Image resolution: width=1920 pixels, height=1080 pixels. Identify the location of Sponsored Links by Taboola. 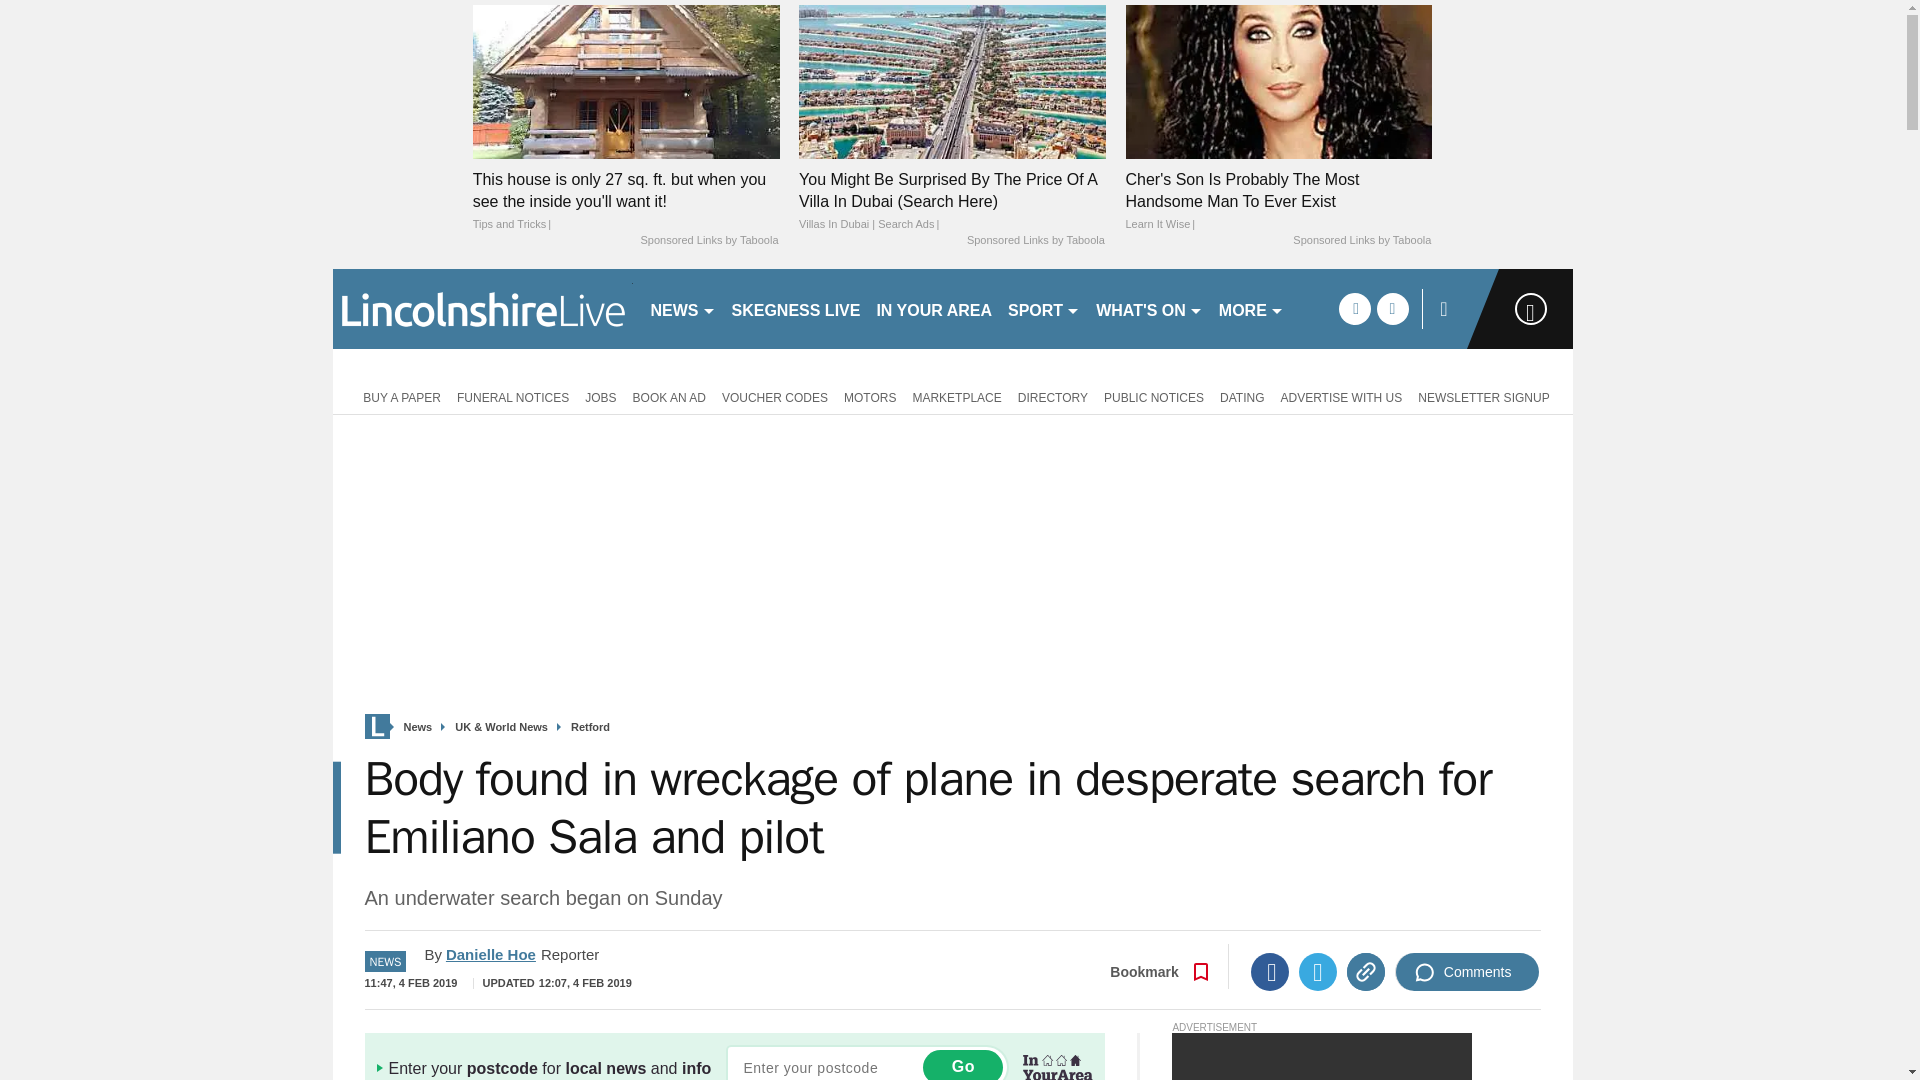
(1036, 241).